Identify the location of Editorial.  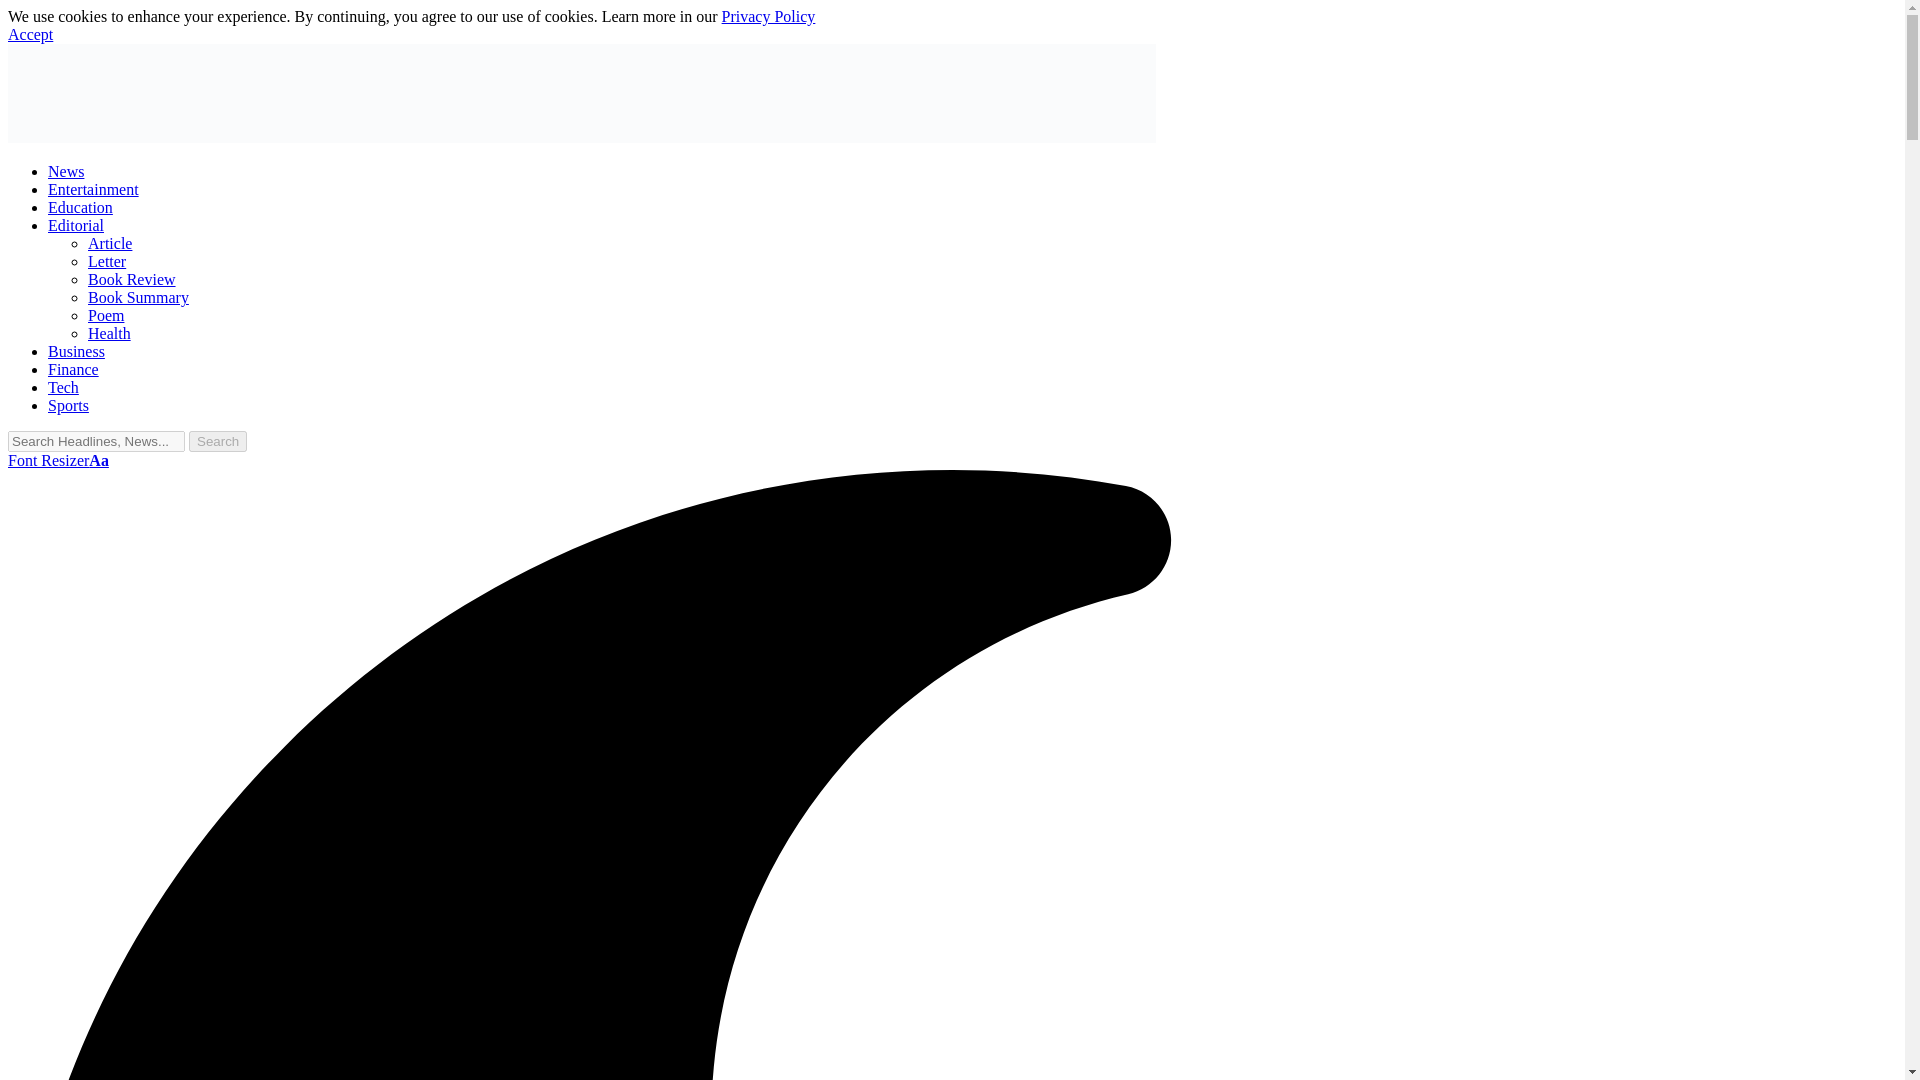
(76, 226).